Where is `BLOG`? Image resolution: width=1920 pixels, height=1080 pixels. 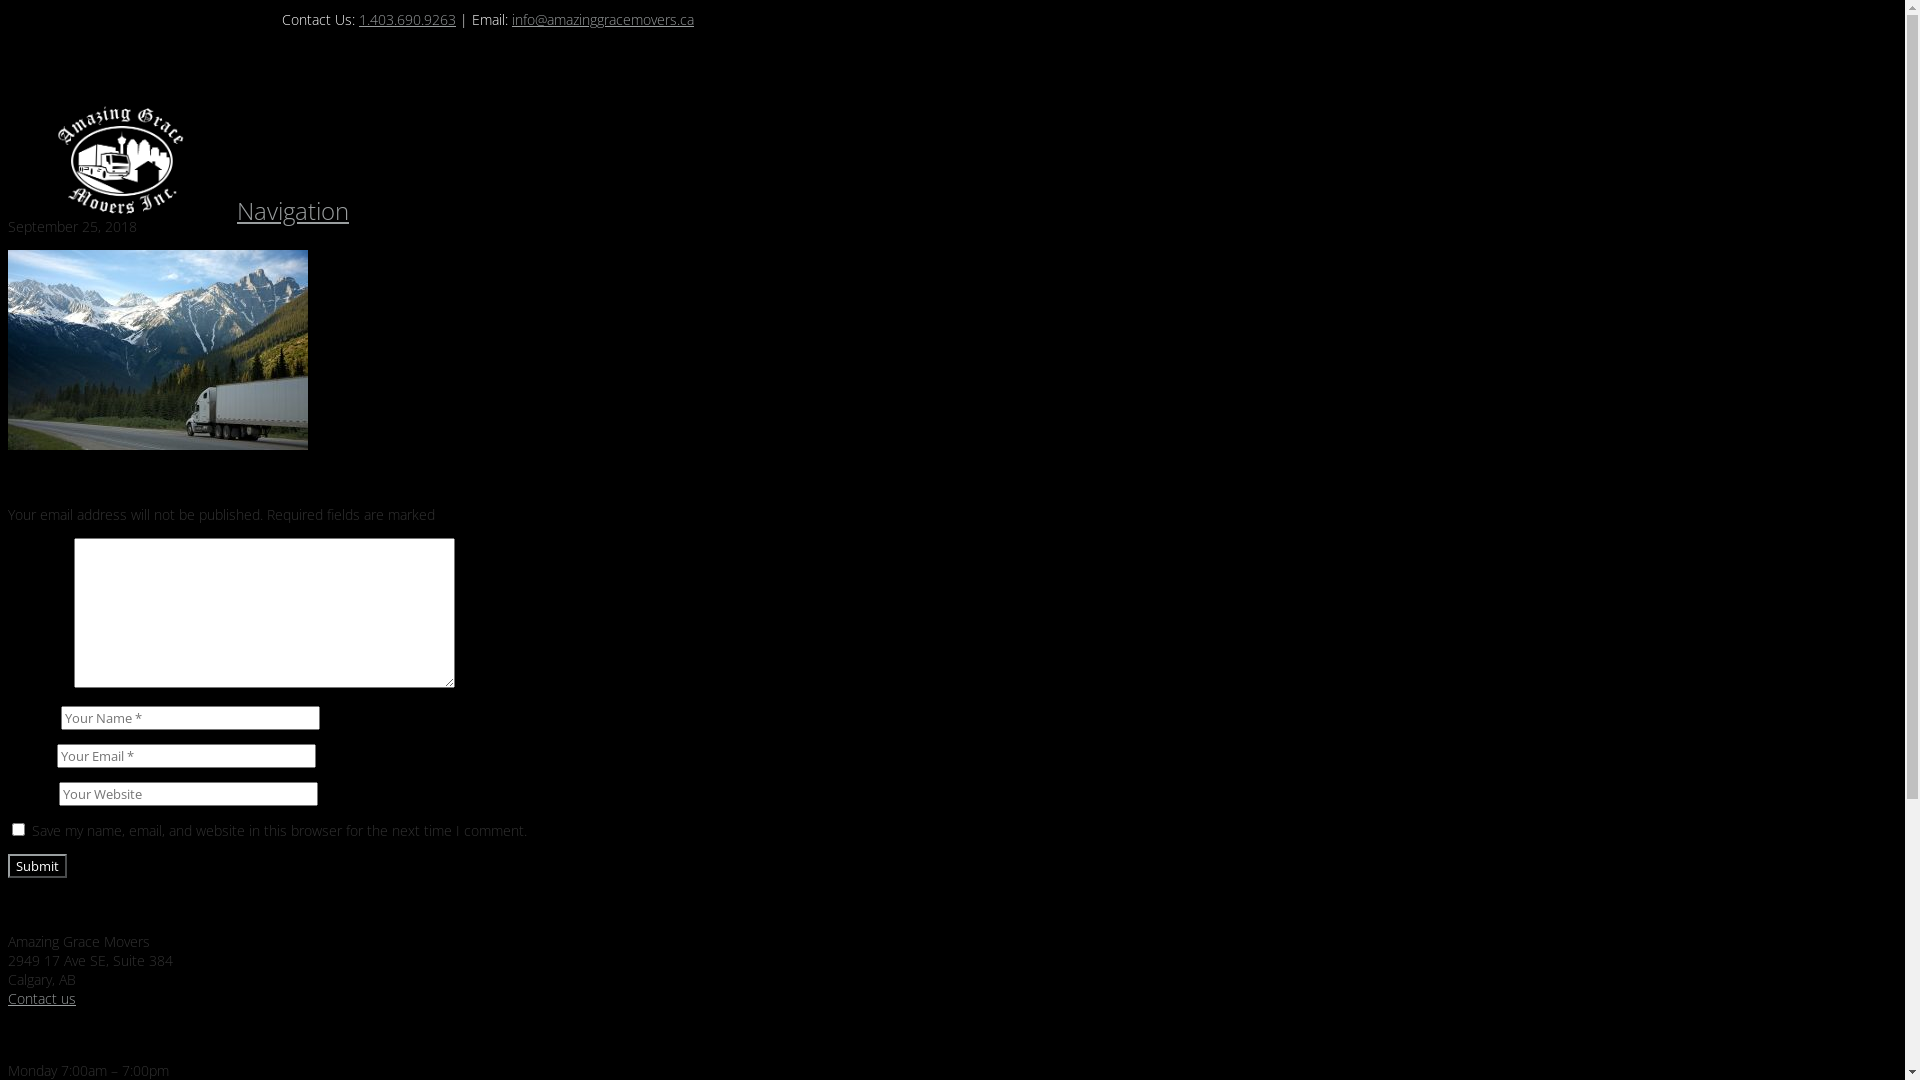 BLOG is located at coordinates (68, 354).